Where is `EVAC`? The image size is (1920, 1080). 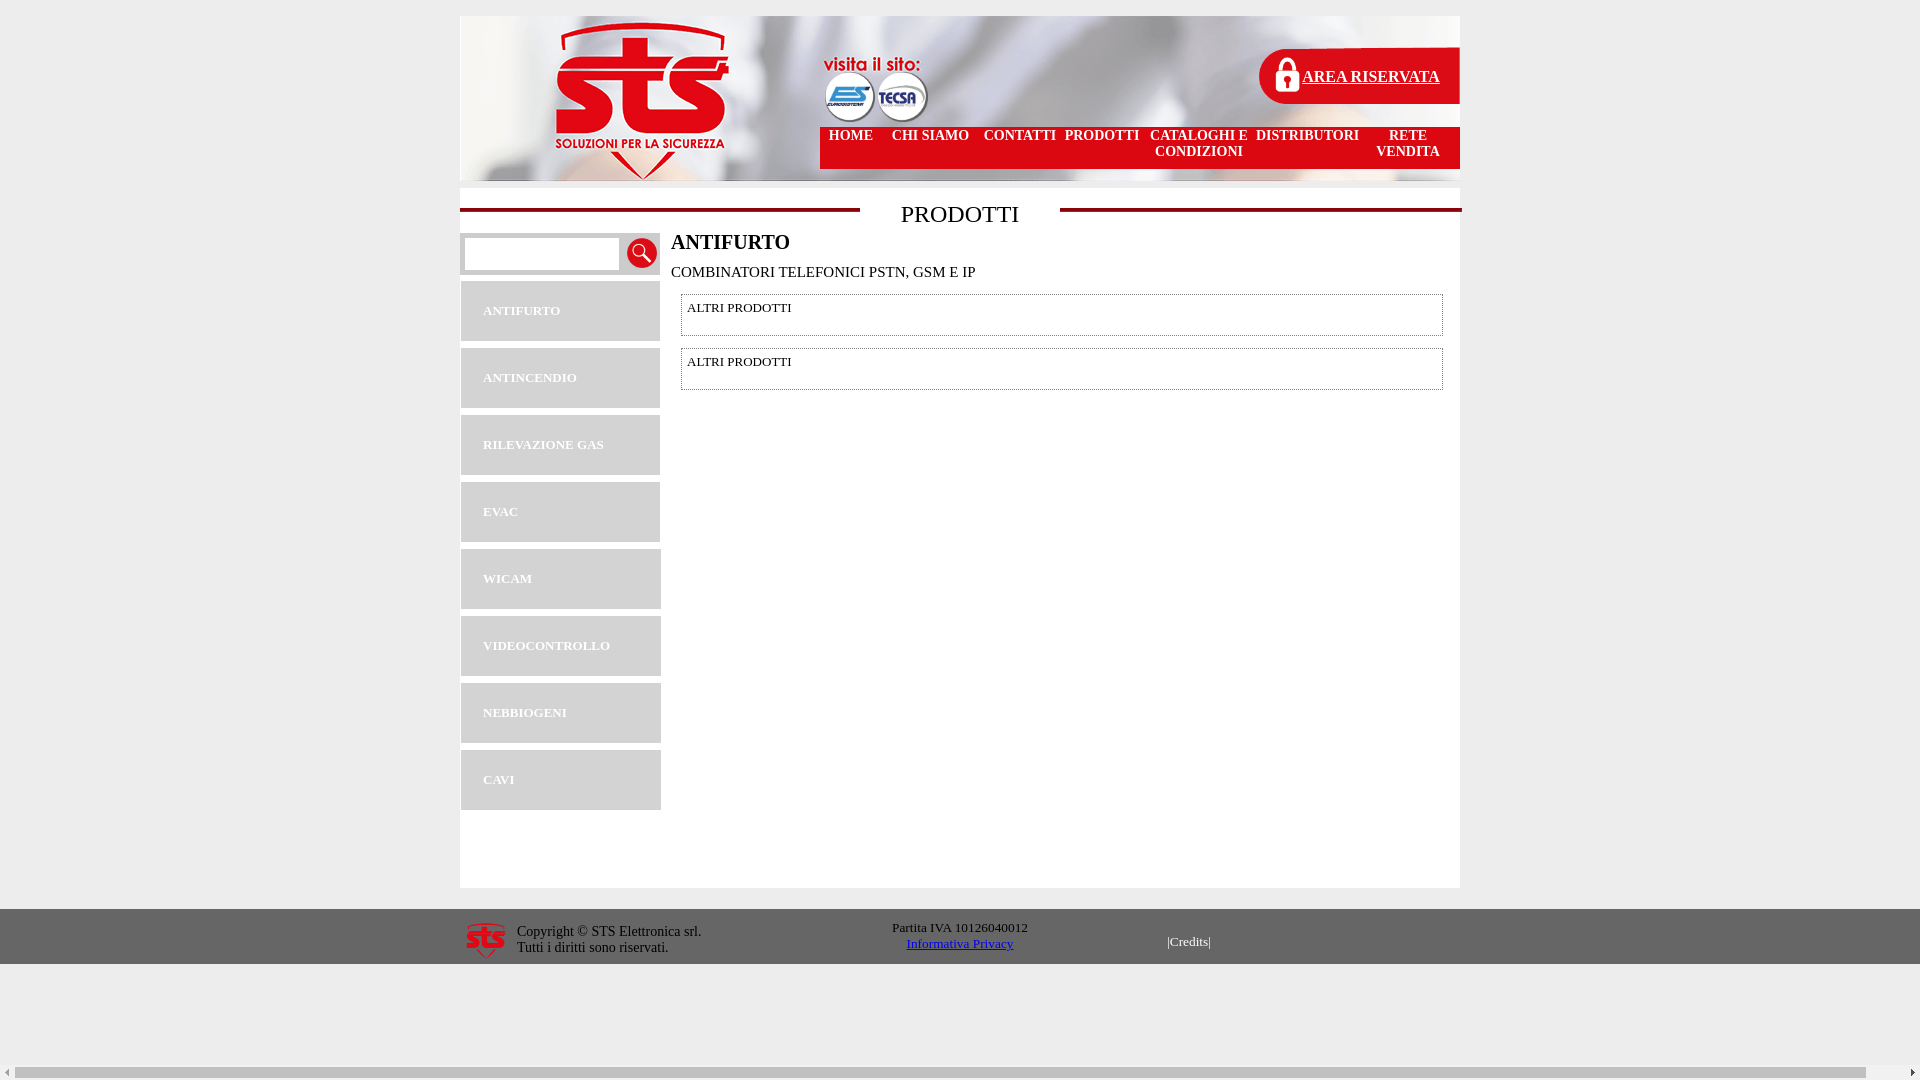
EVAC is located at coordinates (561, 512).